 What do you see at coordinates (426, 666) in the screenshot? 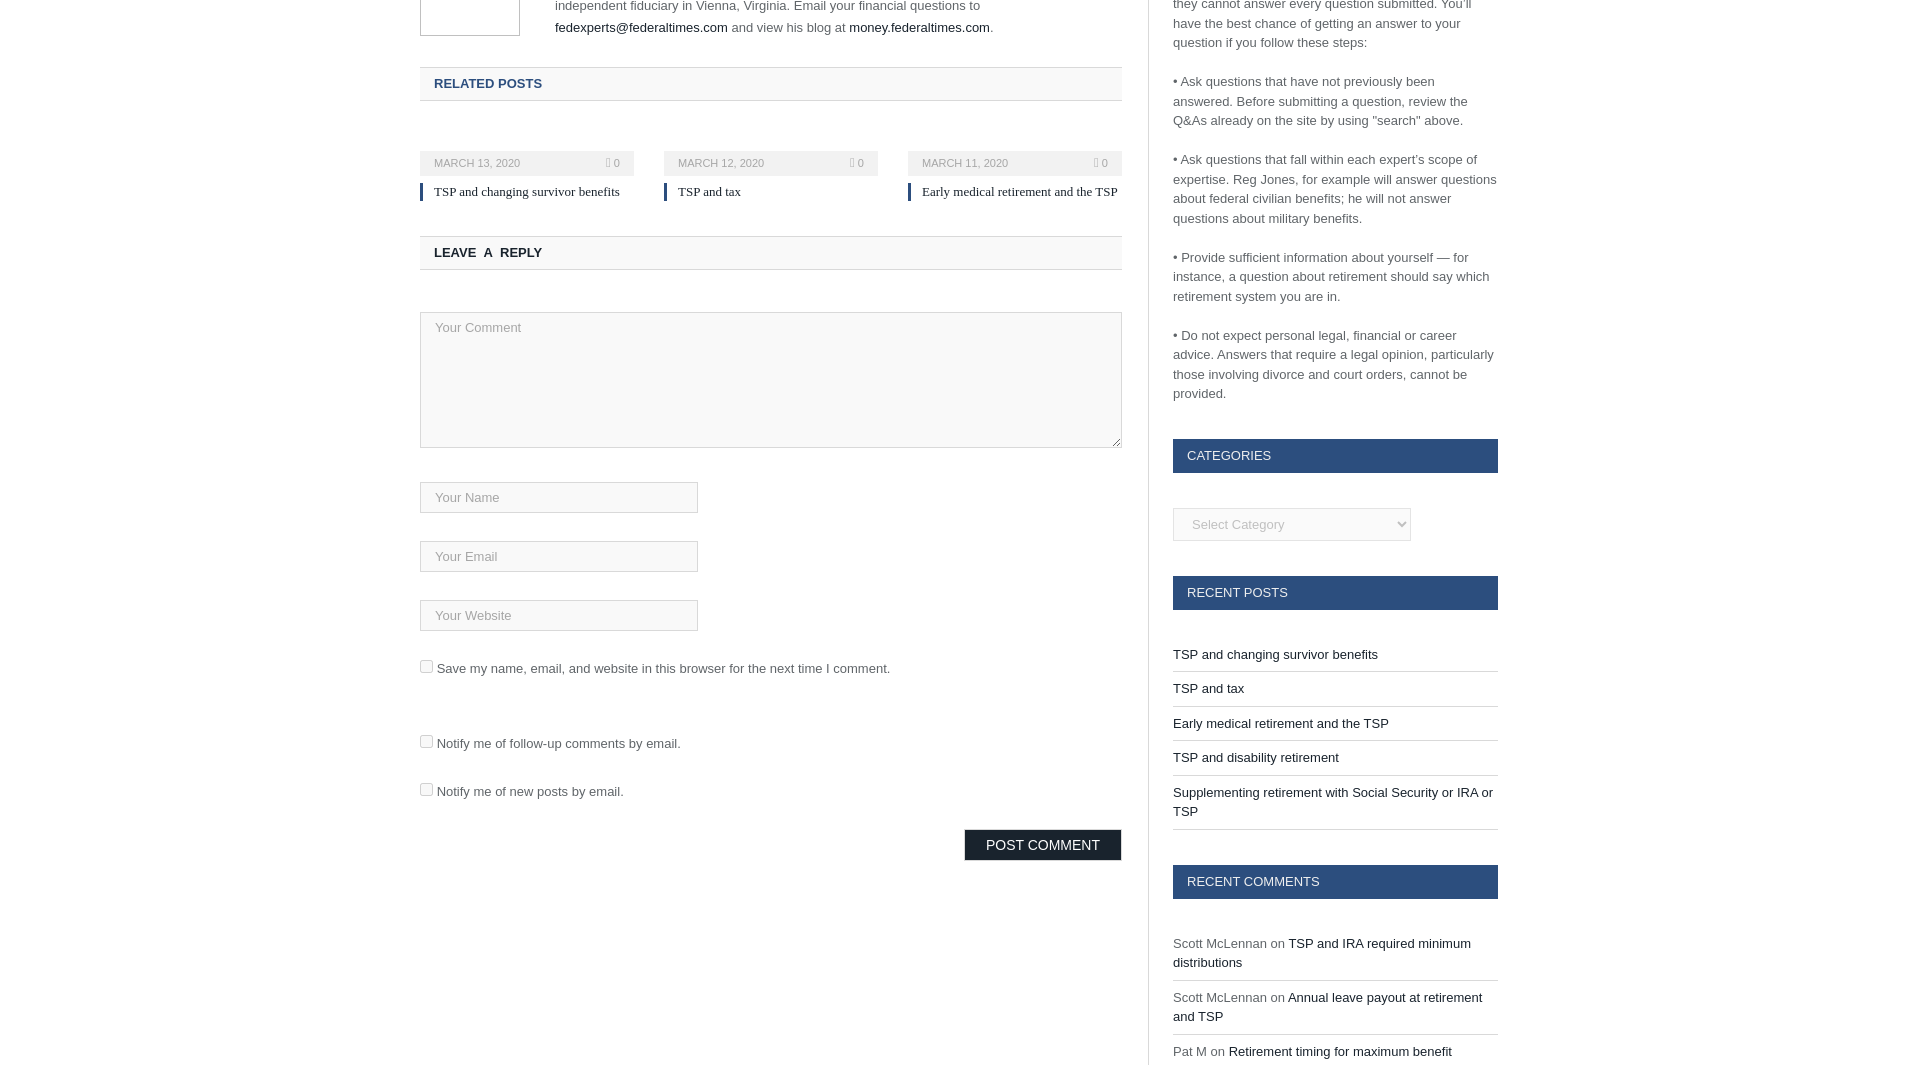
I see `yes` at bounding box center [426, 666].